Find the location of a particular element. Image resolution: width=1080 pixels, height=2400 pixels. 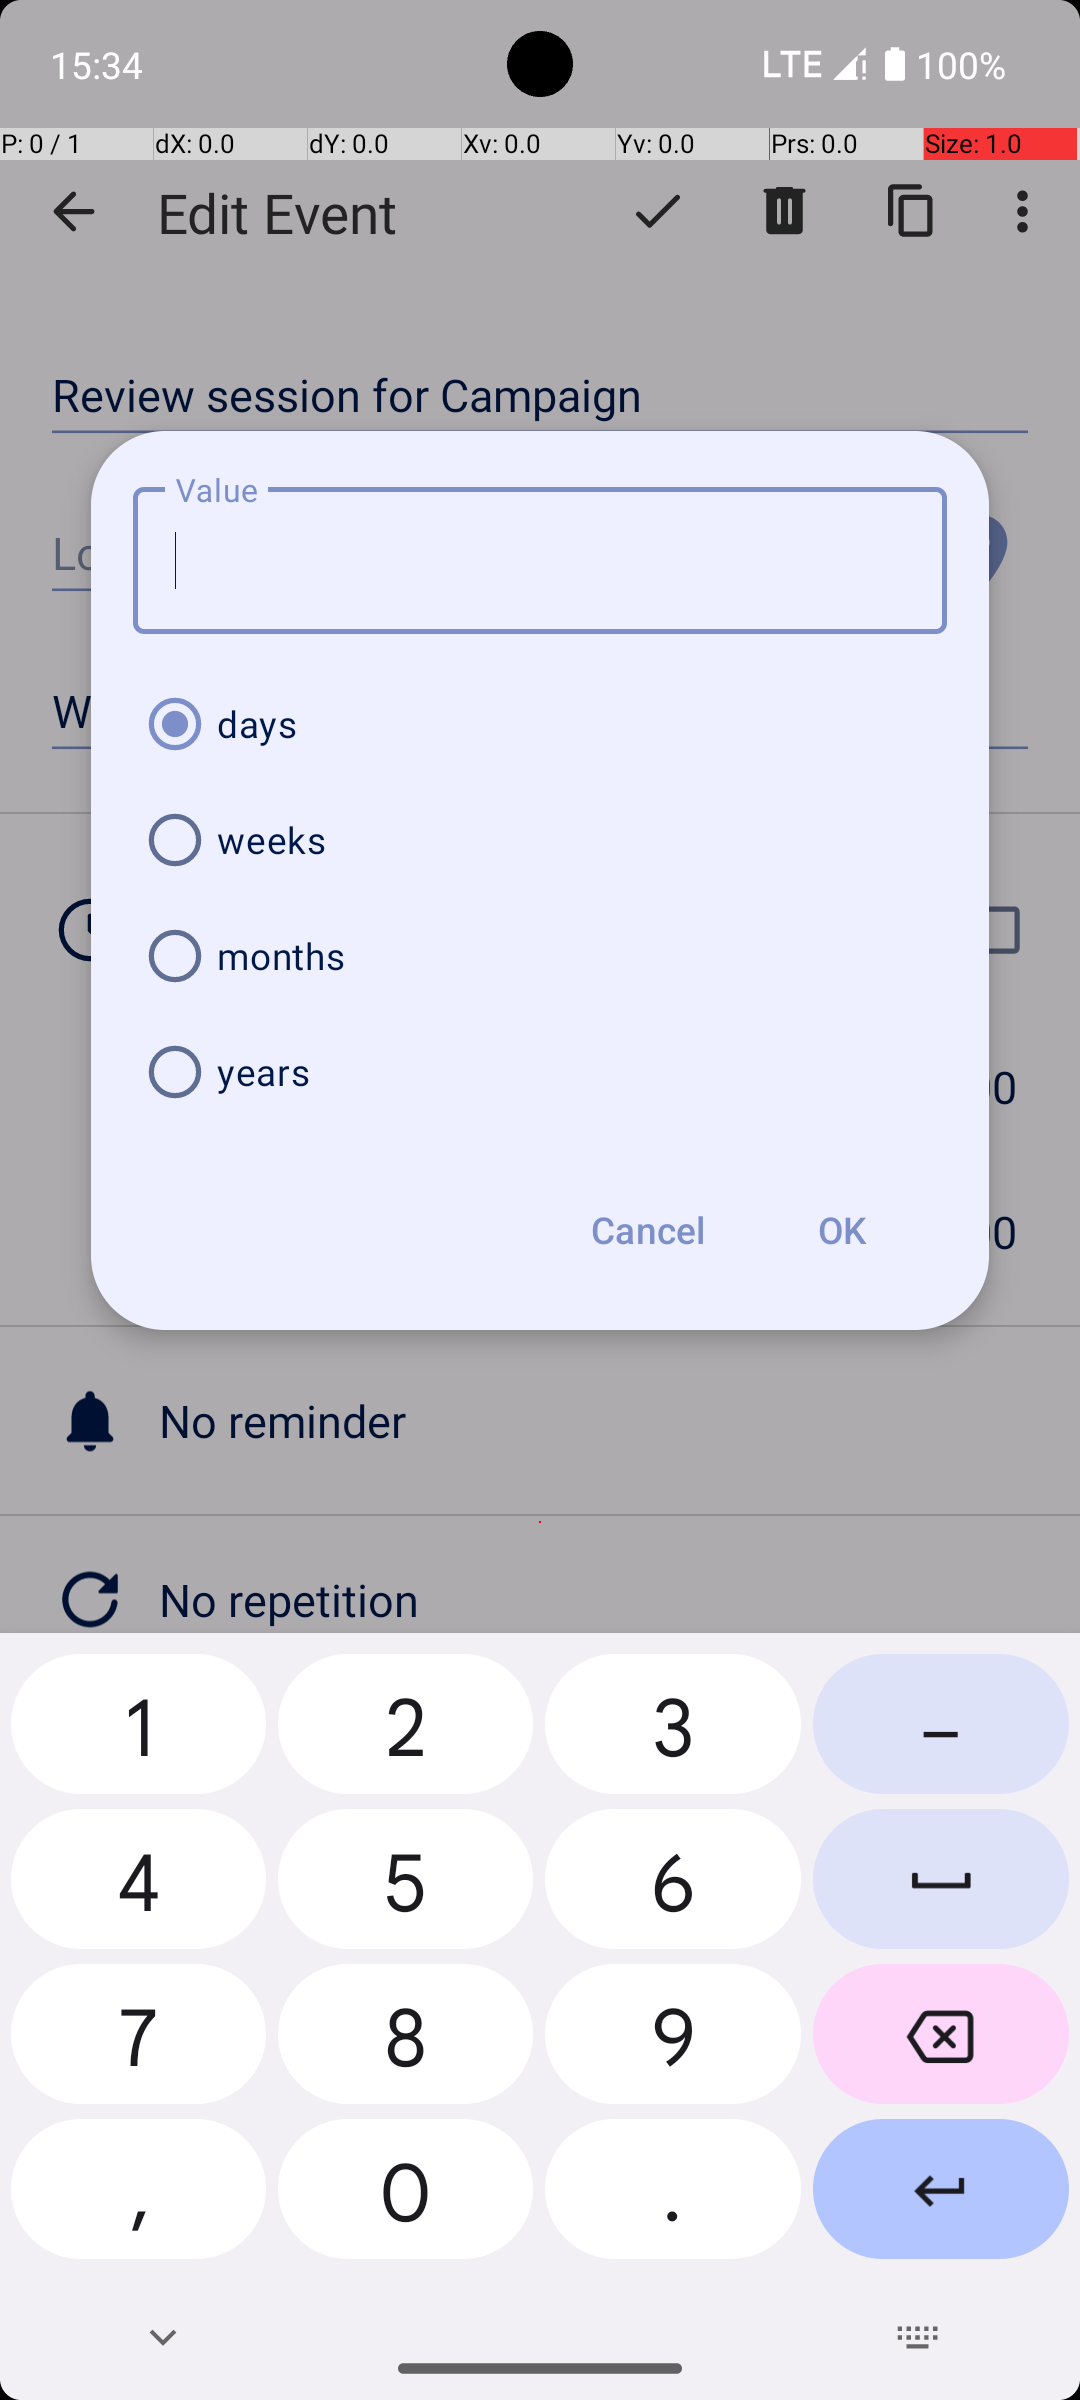

years is located at coordinates (540, 1072).